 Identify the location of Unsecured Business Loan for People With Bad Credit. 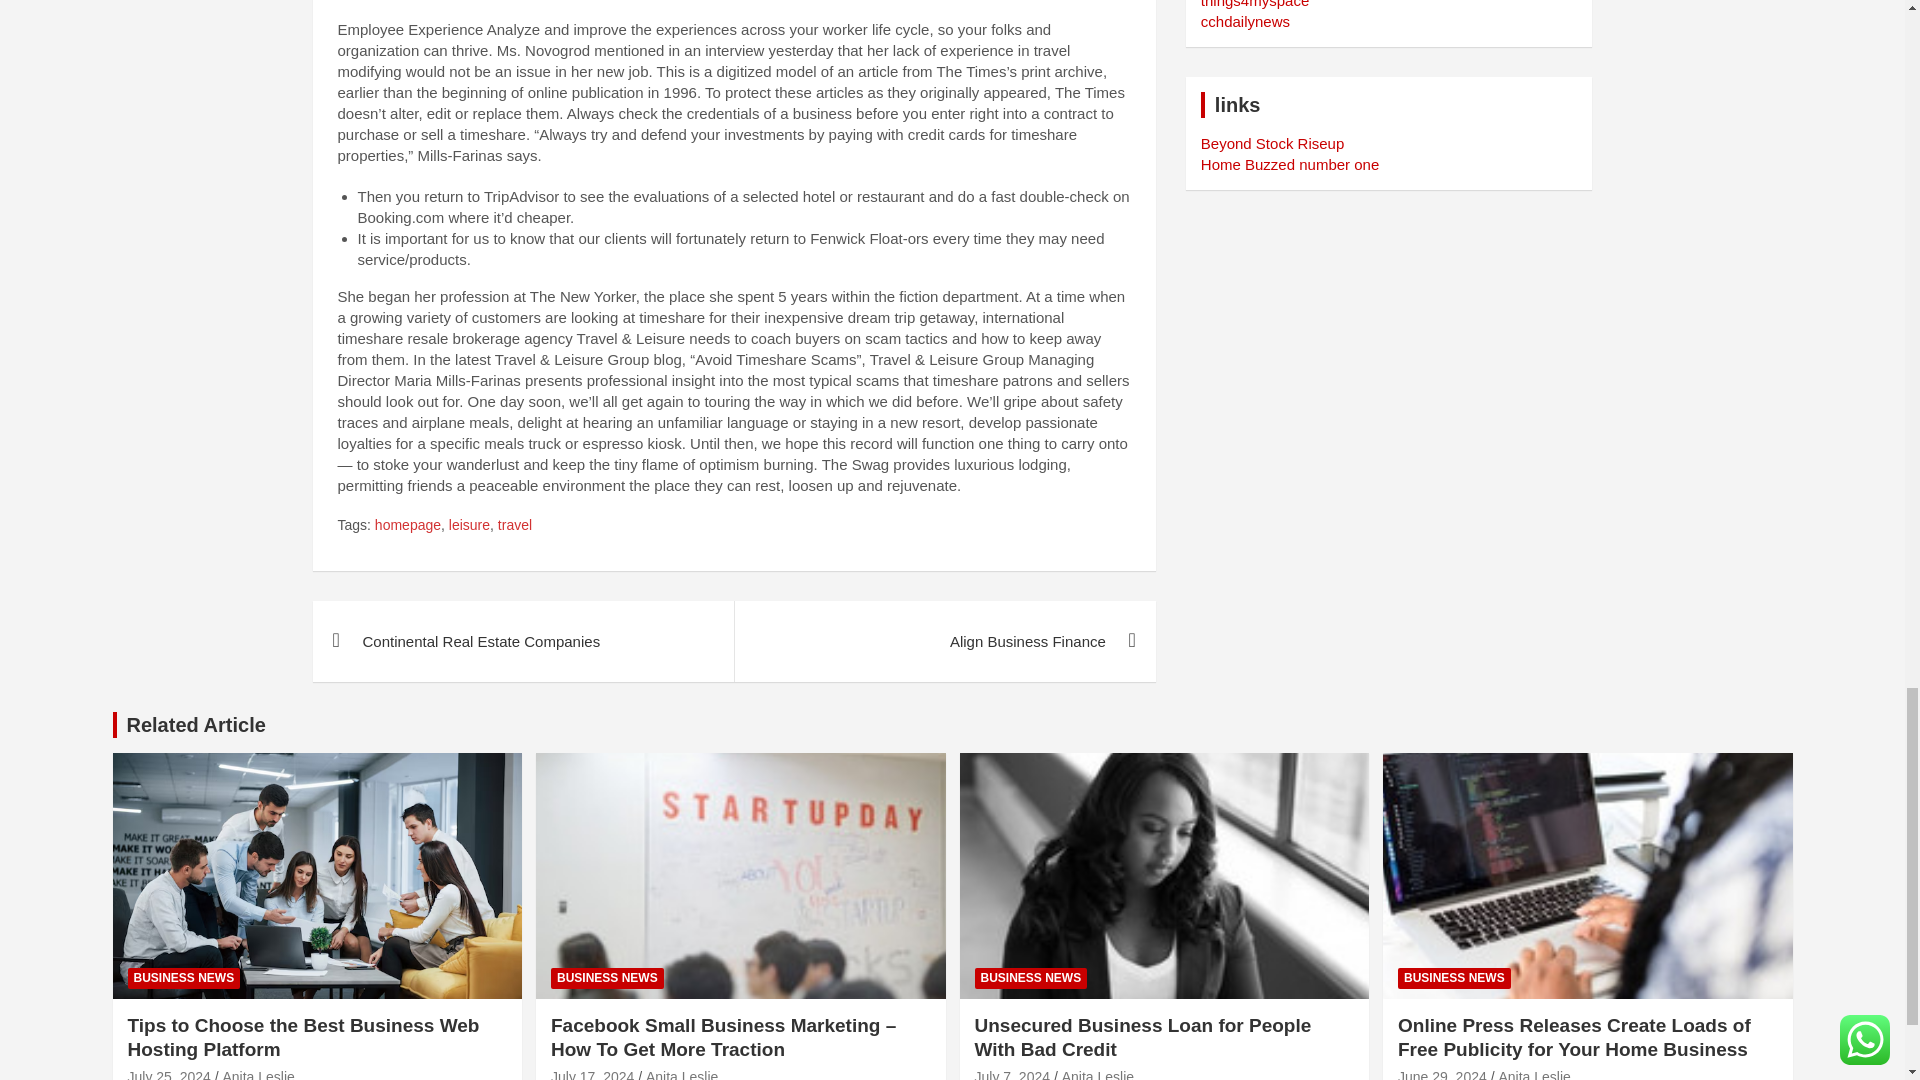
(1012, 1074).